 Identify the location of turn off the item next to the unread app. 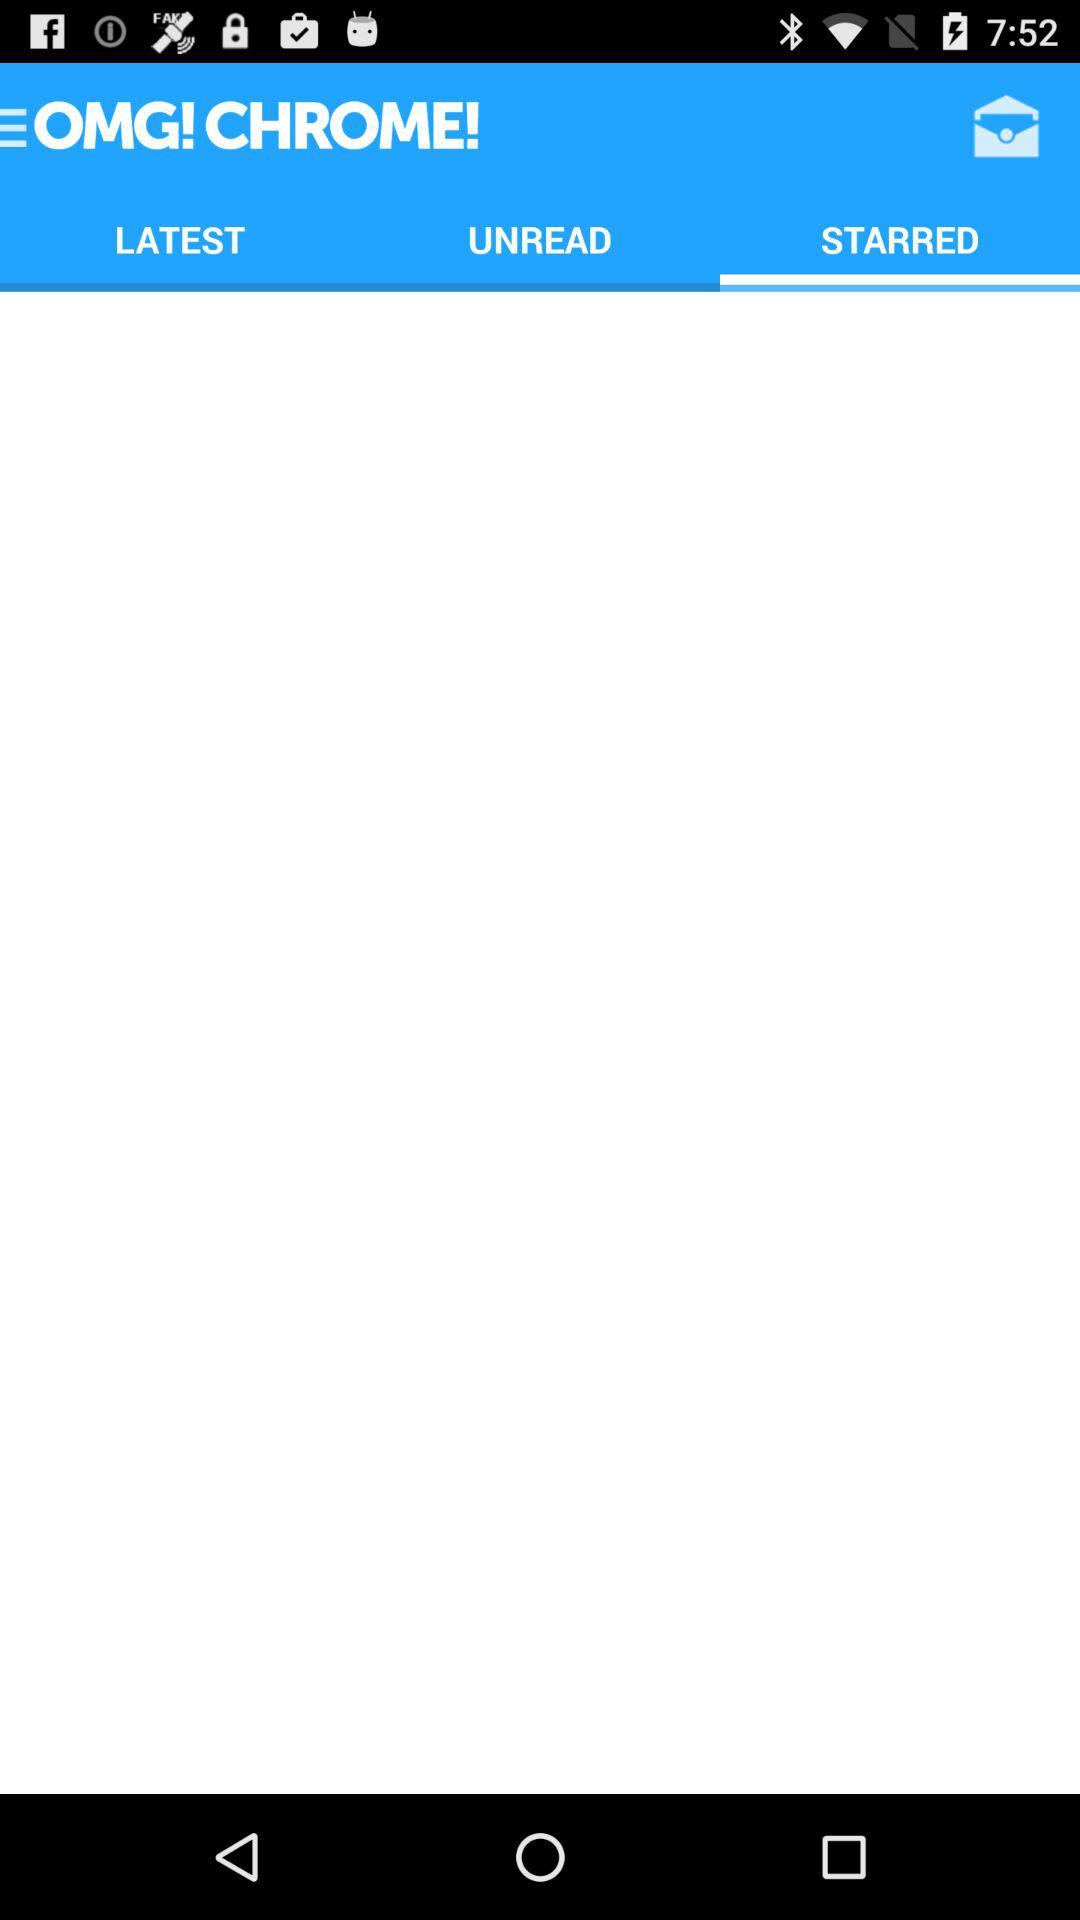
(180, 238).